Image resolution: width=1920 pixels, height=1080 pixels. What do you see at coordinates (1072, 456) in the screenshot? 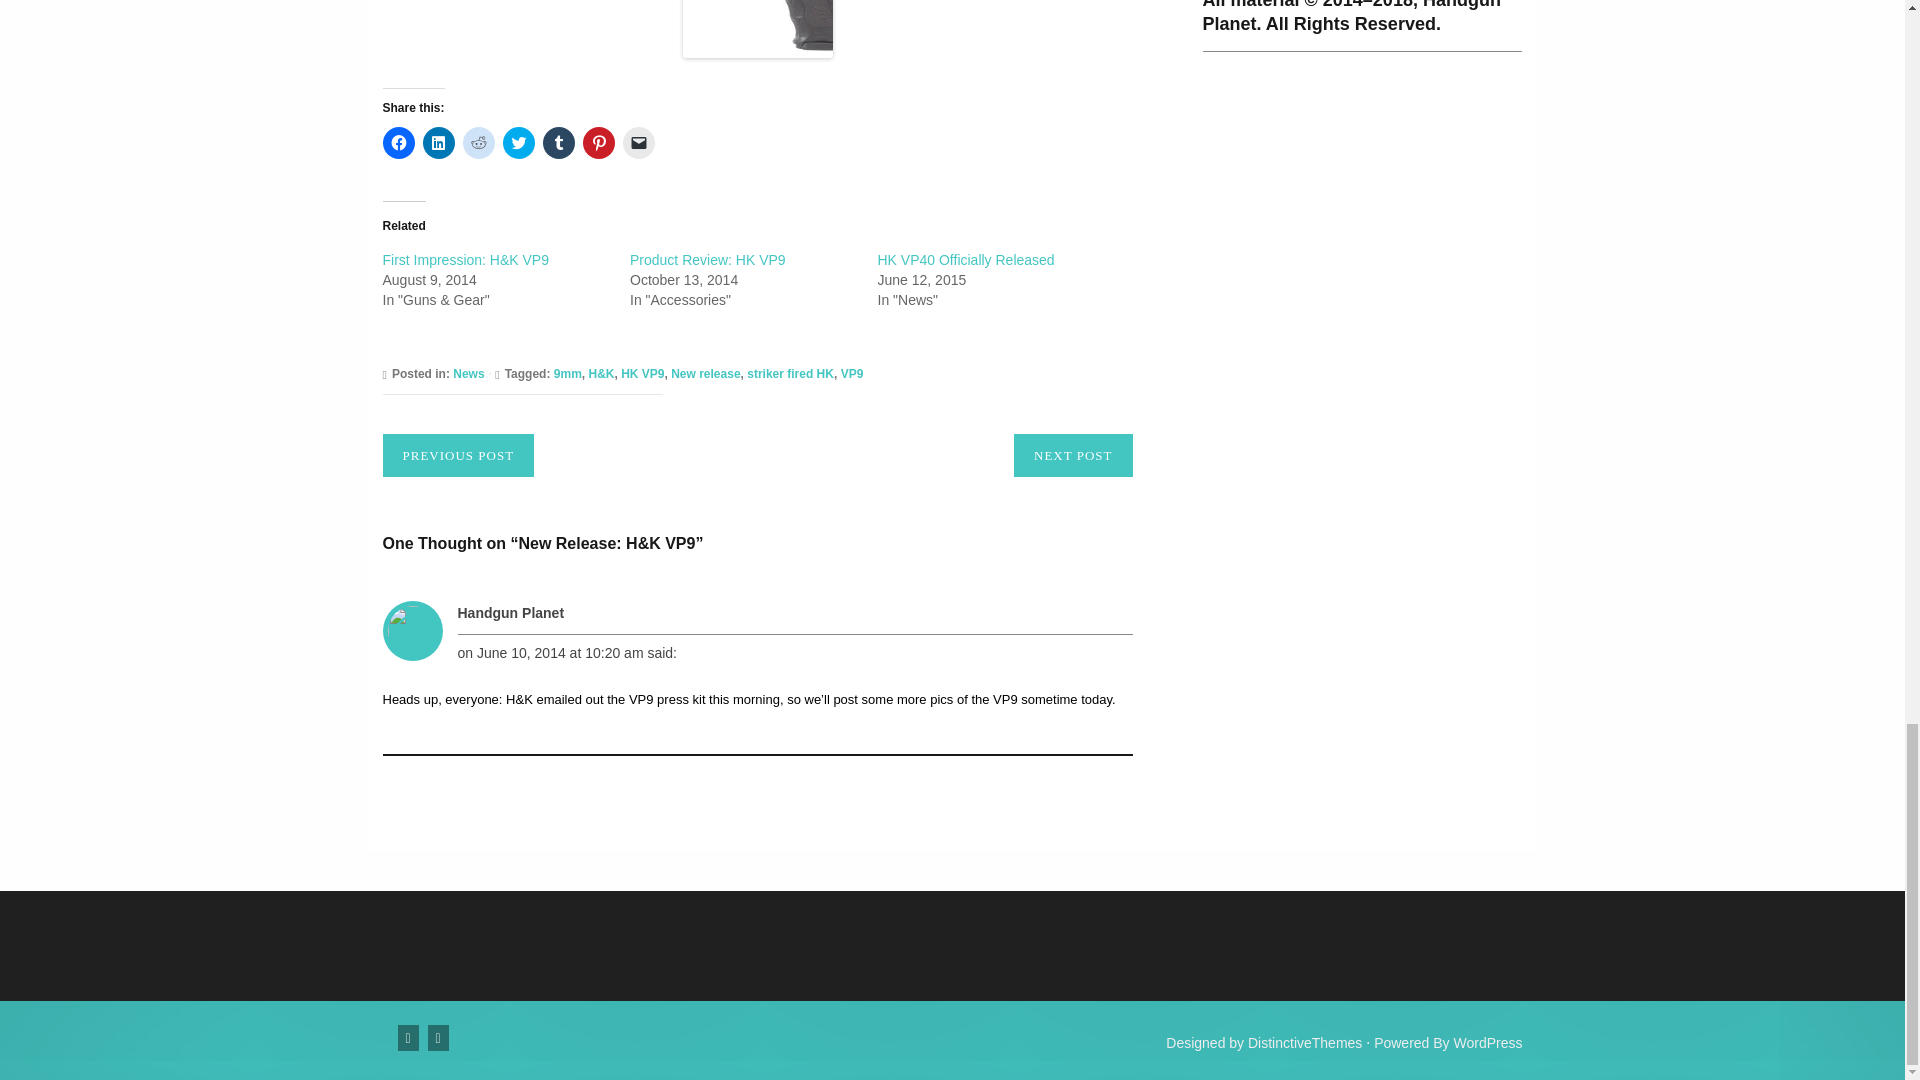
I see `NEXT POST` at bounding box center [1072, 456].